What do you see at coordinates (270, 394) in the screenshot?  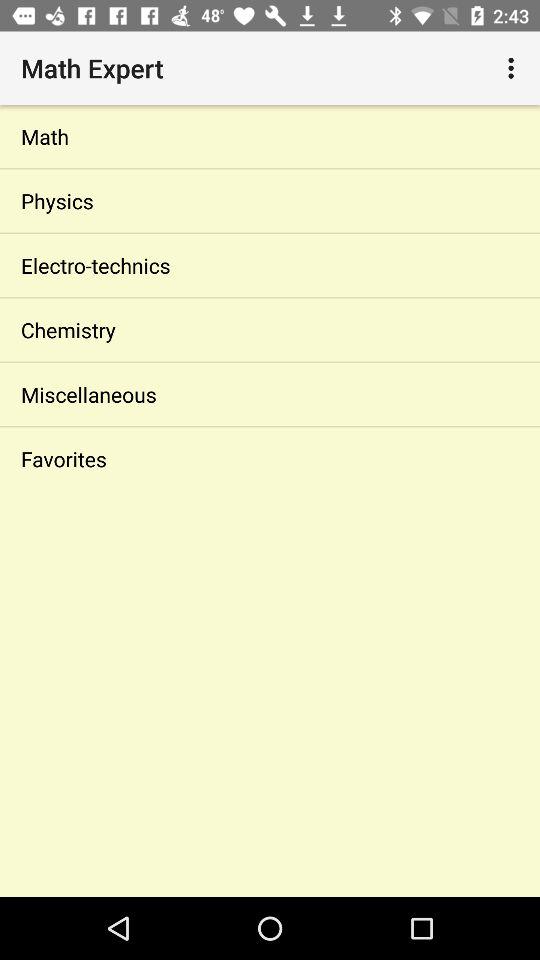 I see `flip to the miscellaneous icon` at bounding box center [270, 394].